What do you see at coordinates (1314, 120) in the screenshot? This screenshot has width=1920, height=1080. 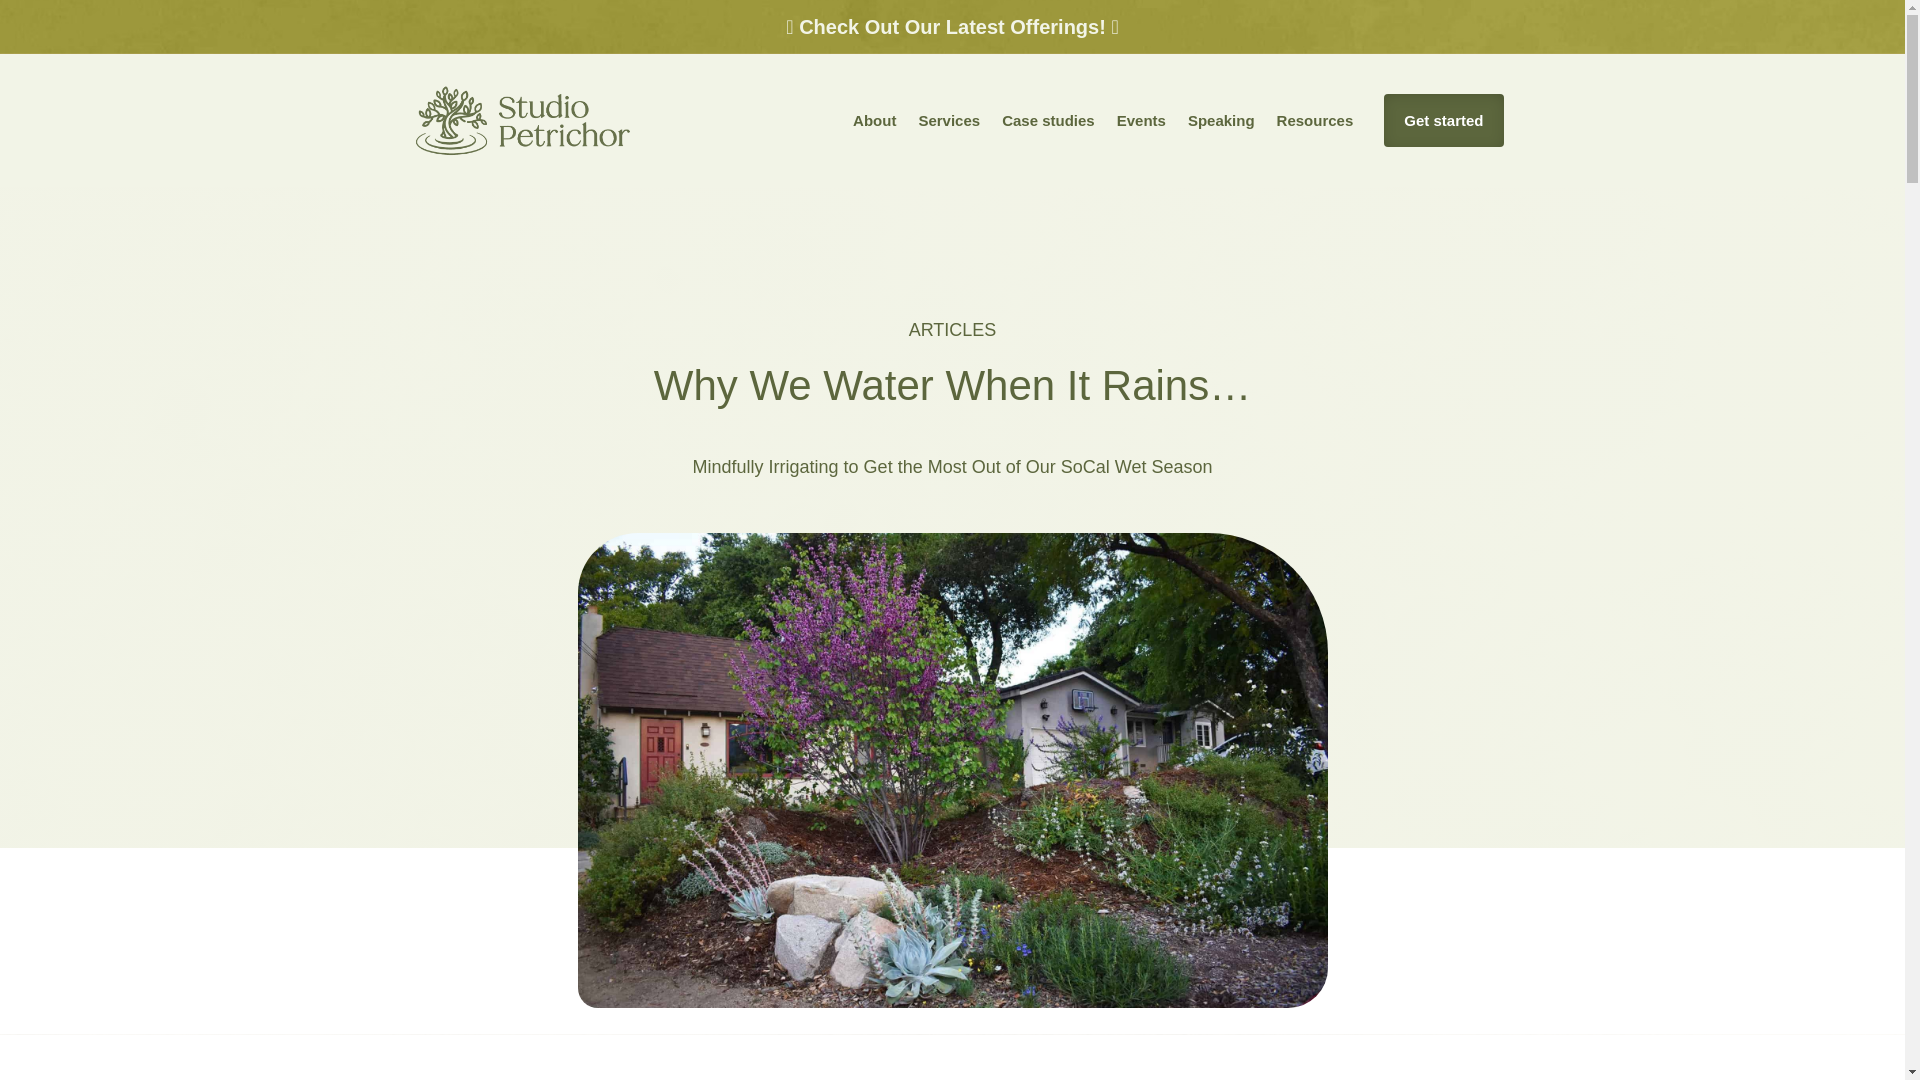 I see `Resources` at bounding box center [1314, 120].